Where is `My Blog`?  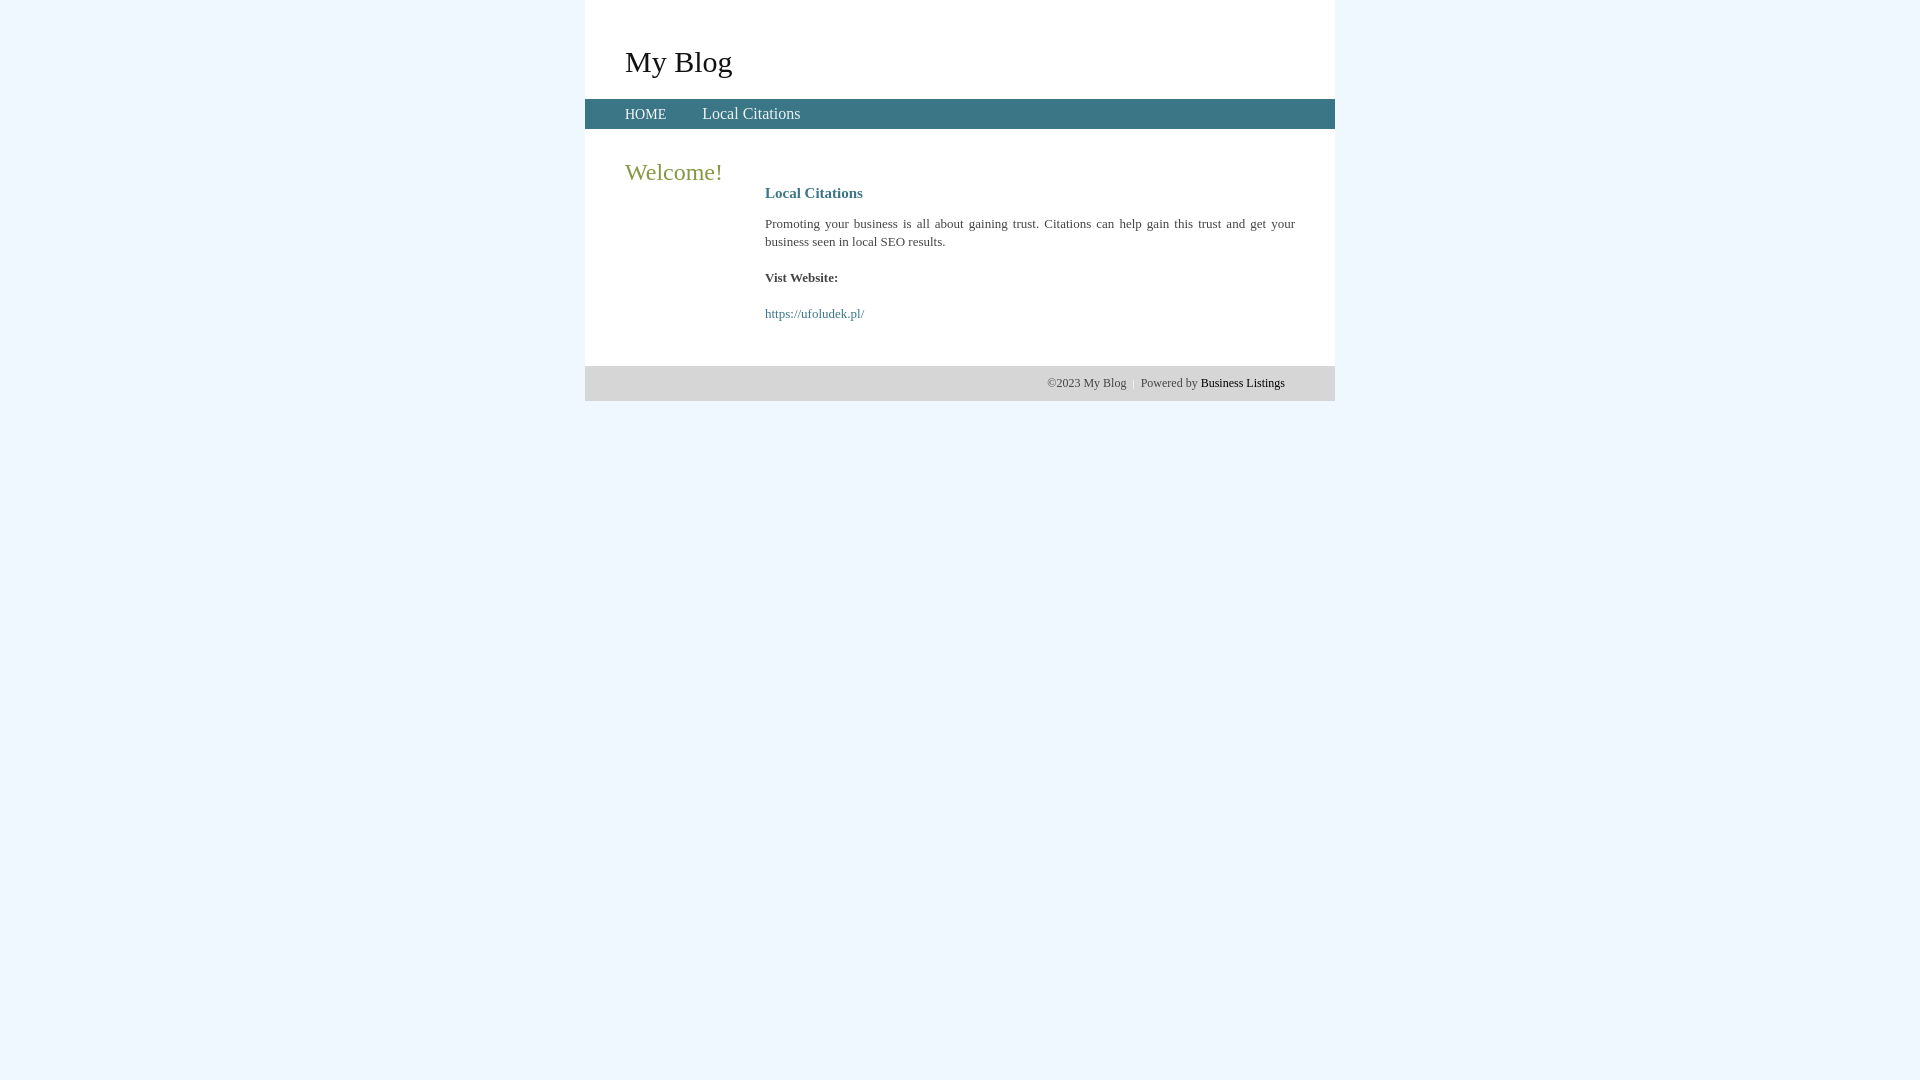
My Blog is located at coordinates (679, 61).